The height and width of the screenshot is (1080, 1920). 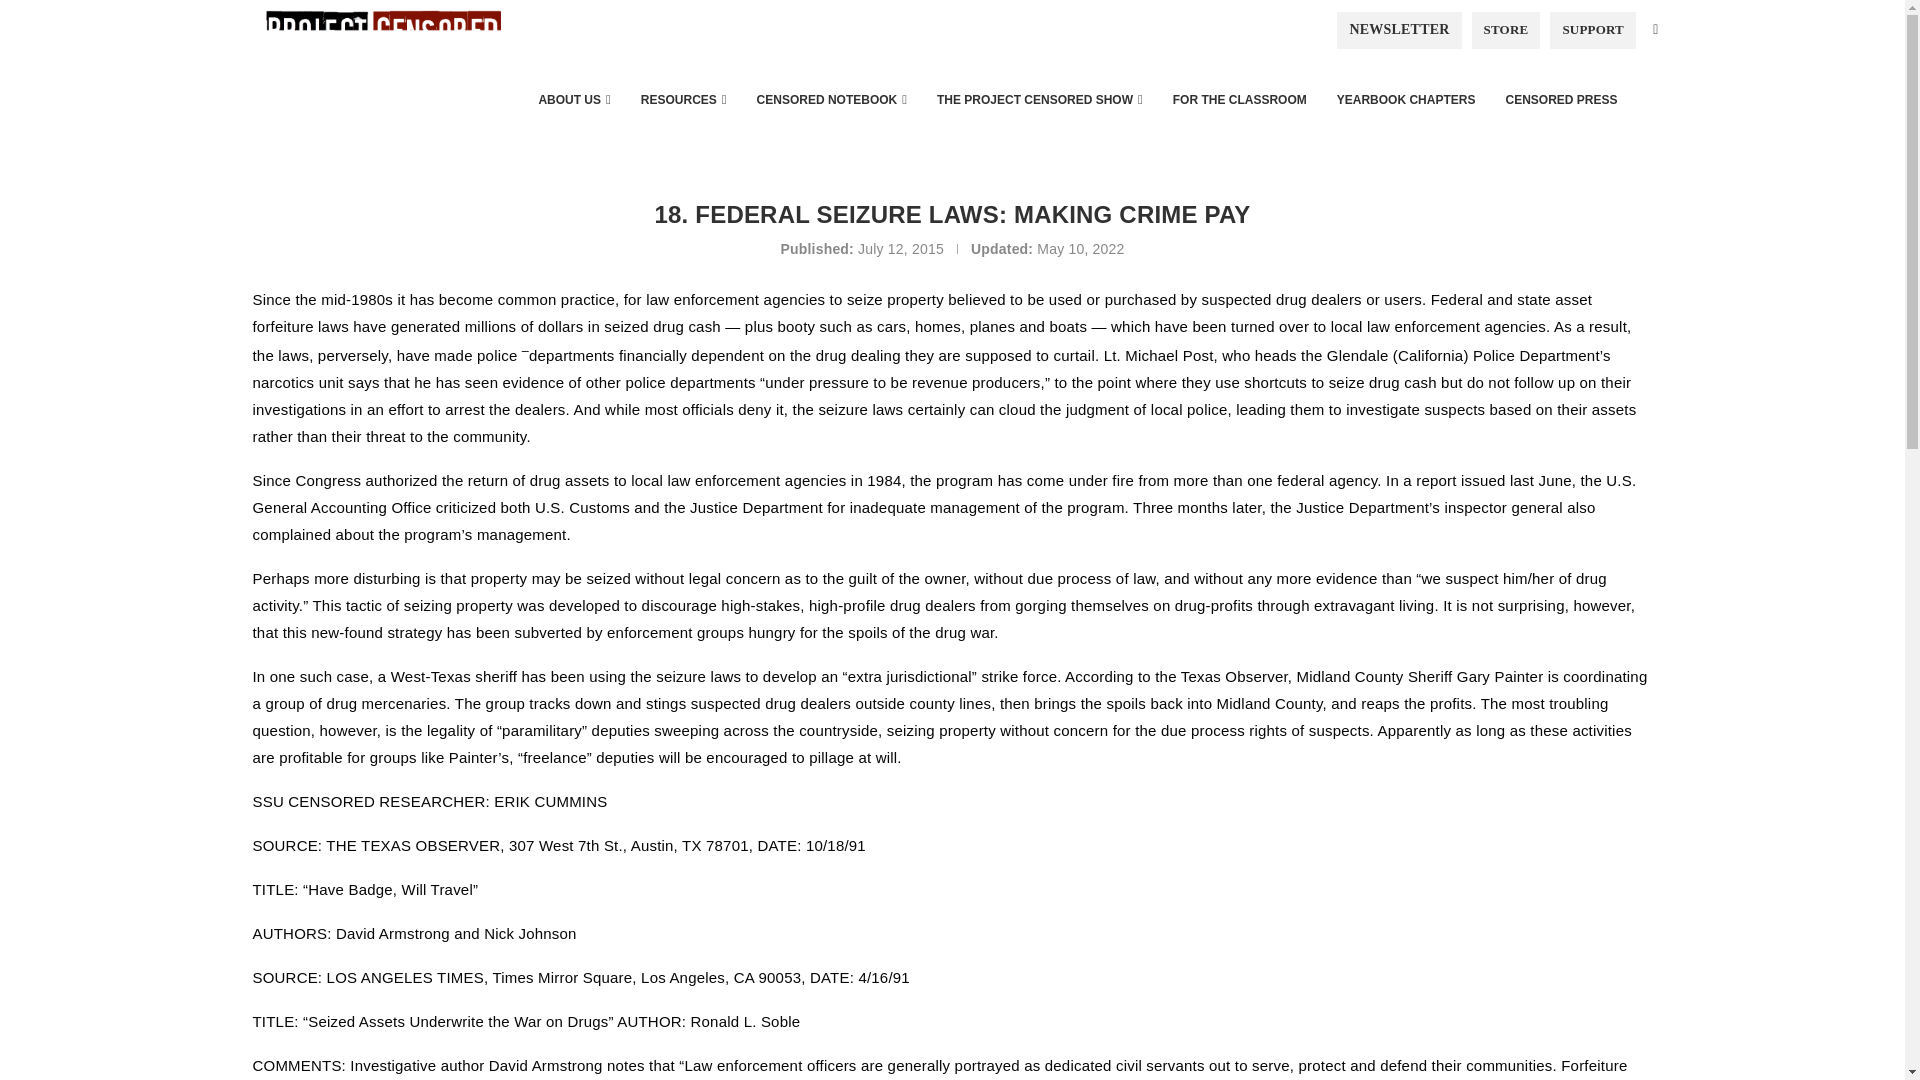 What do you see at coordinates (574, 100) in the screenshot?
I see `ABOUT US` at bounding box center [574, 100].